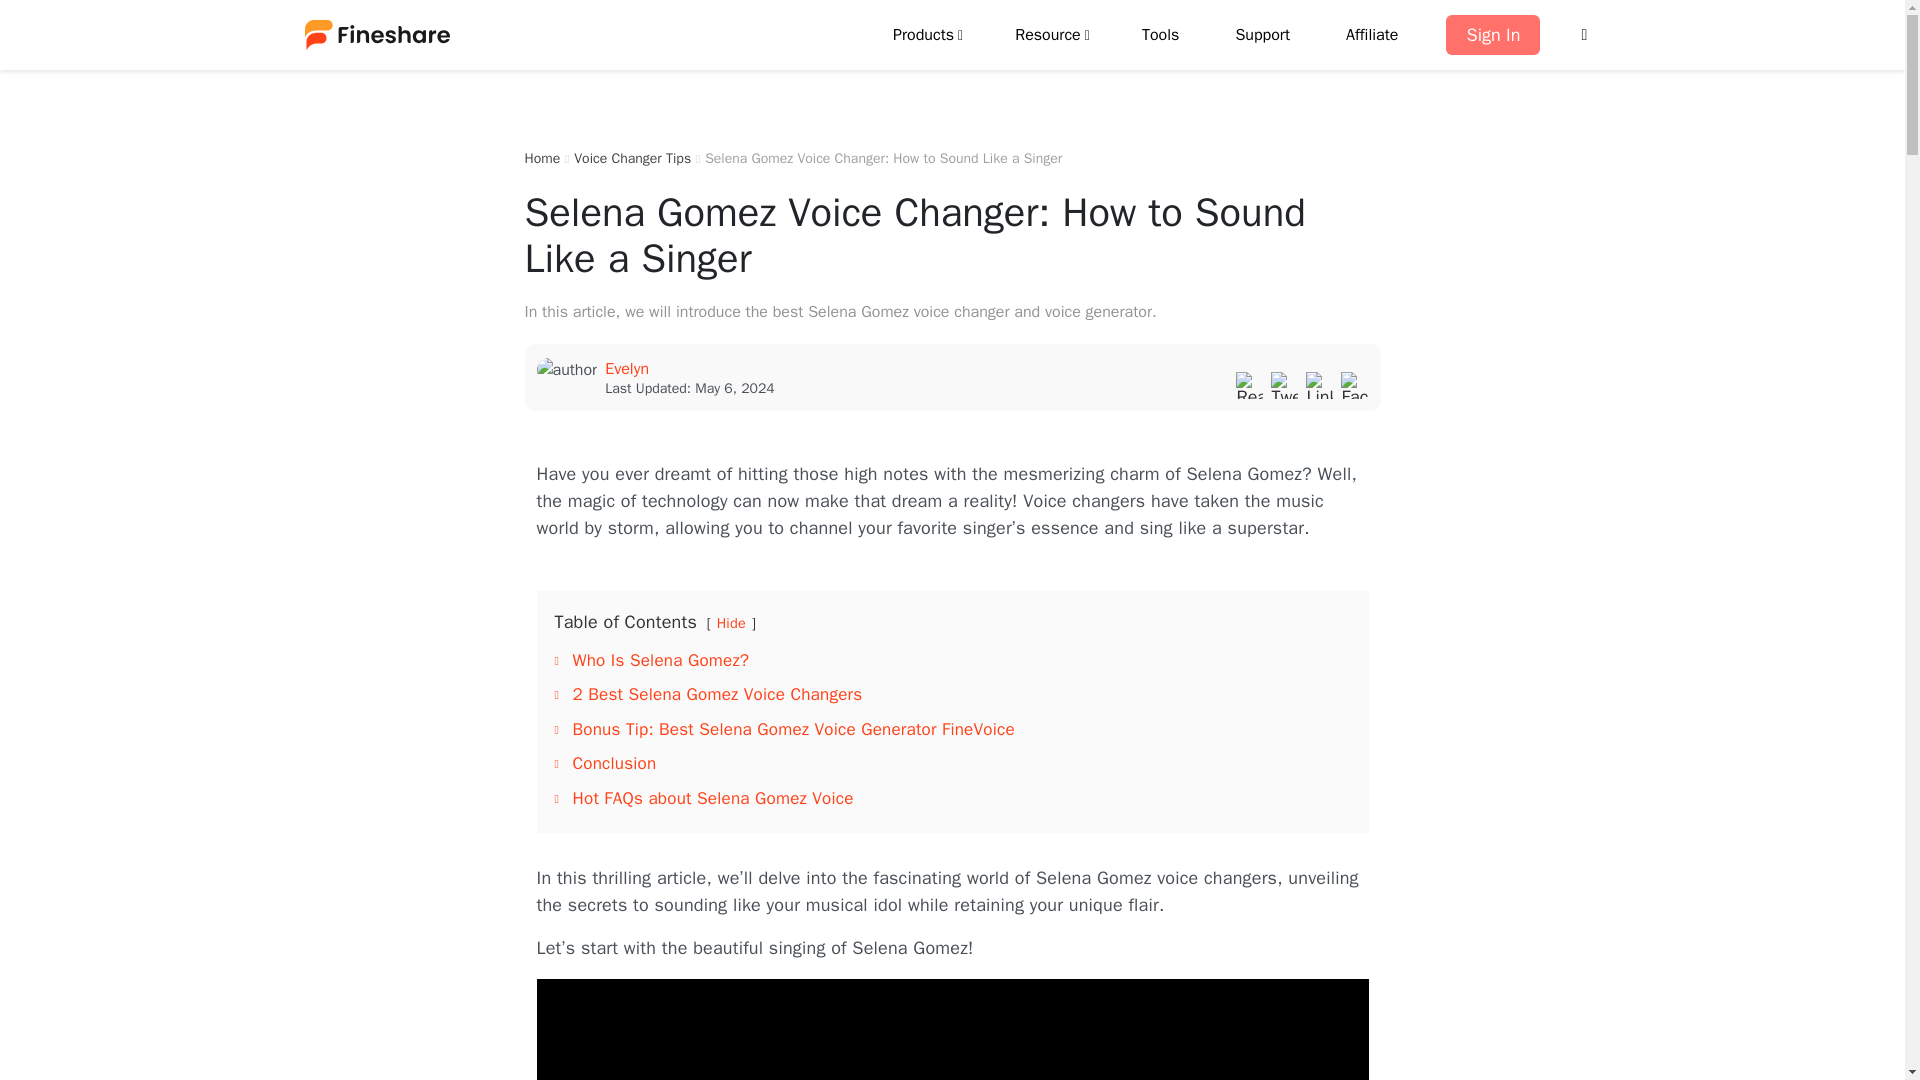 The image size is (1920, 1080). Describe the element at coordinates (1492, 35) in the screenshot. I see `Sign In` at that location.